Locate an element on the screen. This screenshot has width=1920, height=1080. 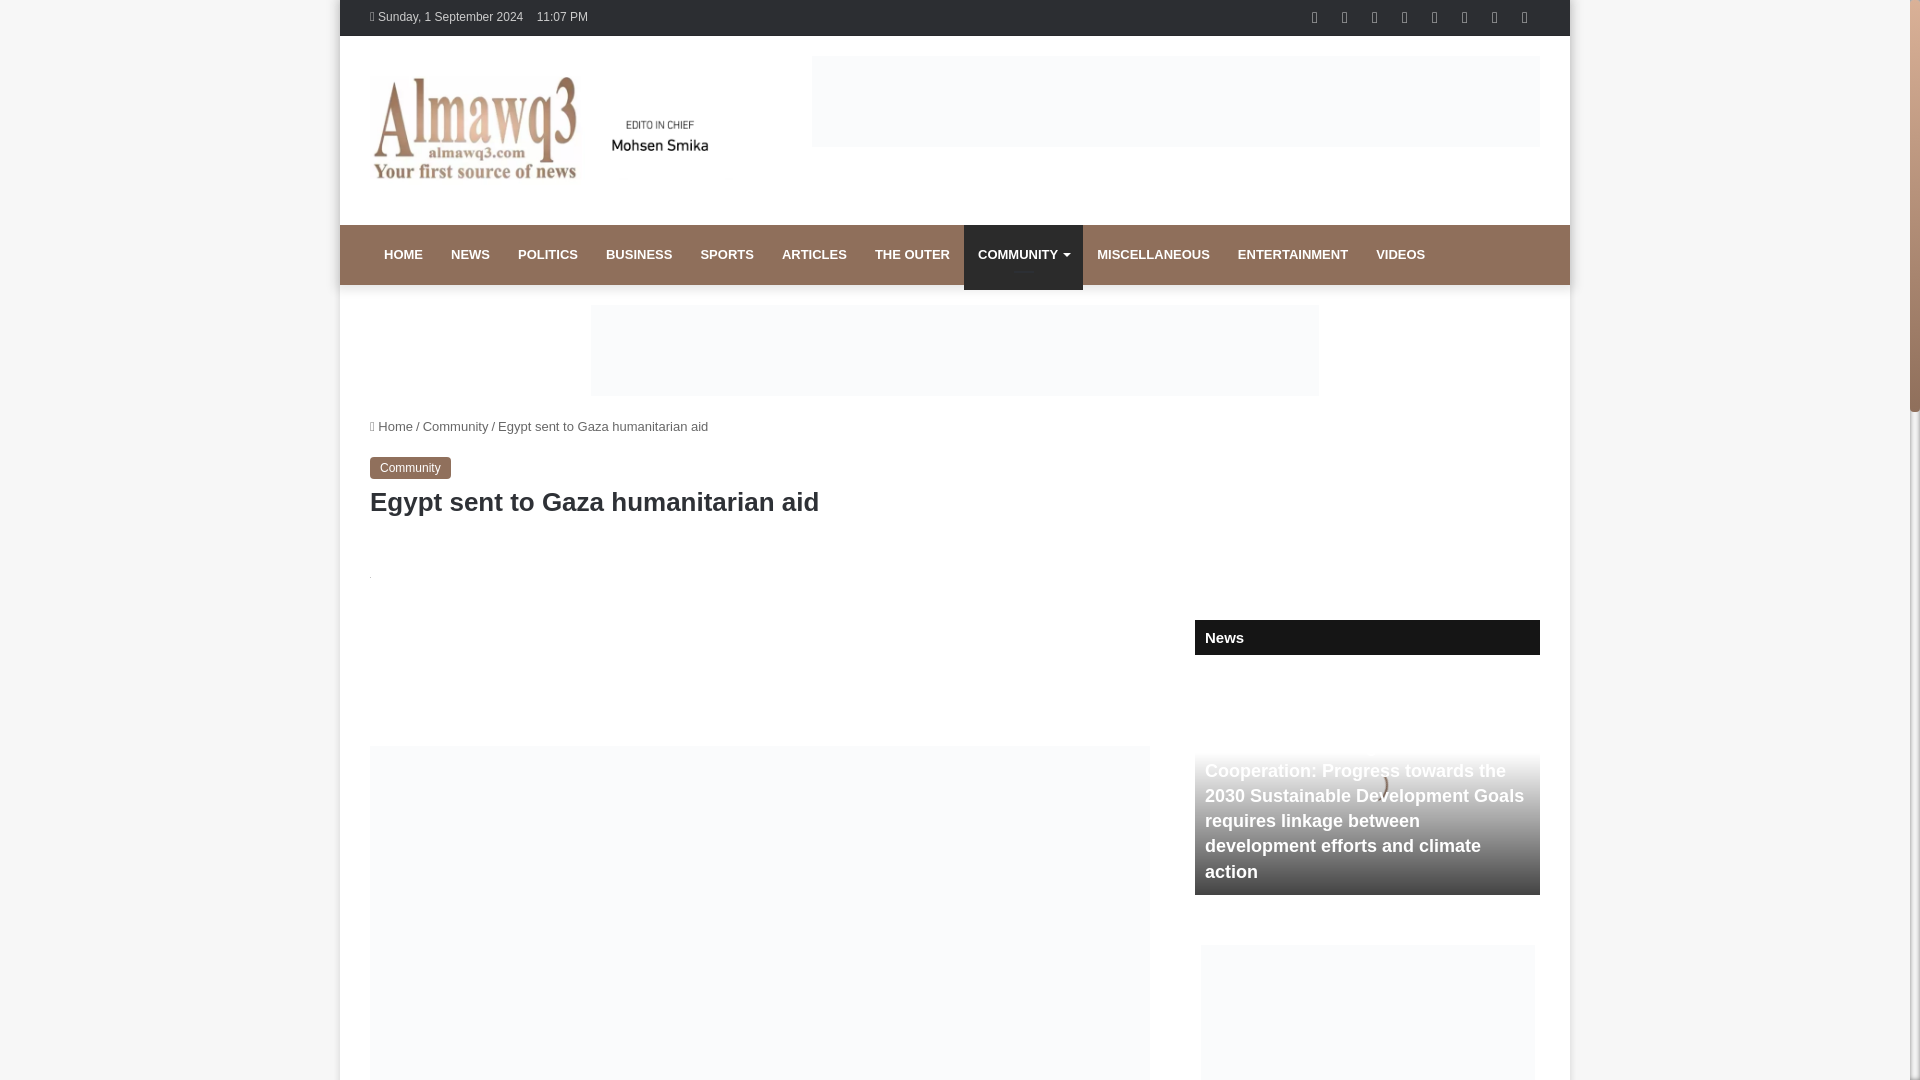
Community is located at coordinates (456, 426).